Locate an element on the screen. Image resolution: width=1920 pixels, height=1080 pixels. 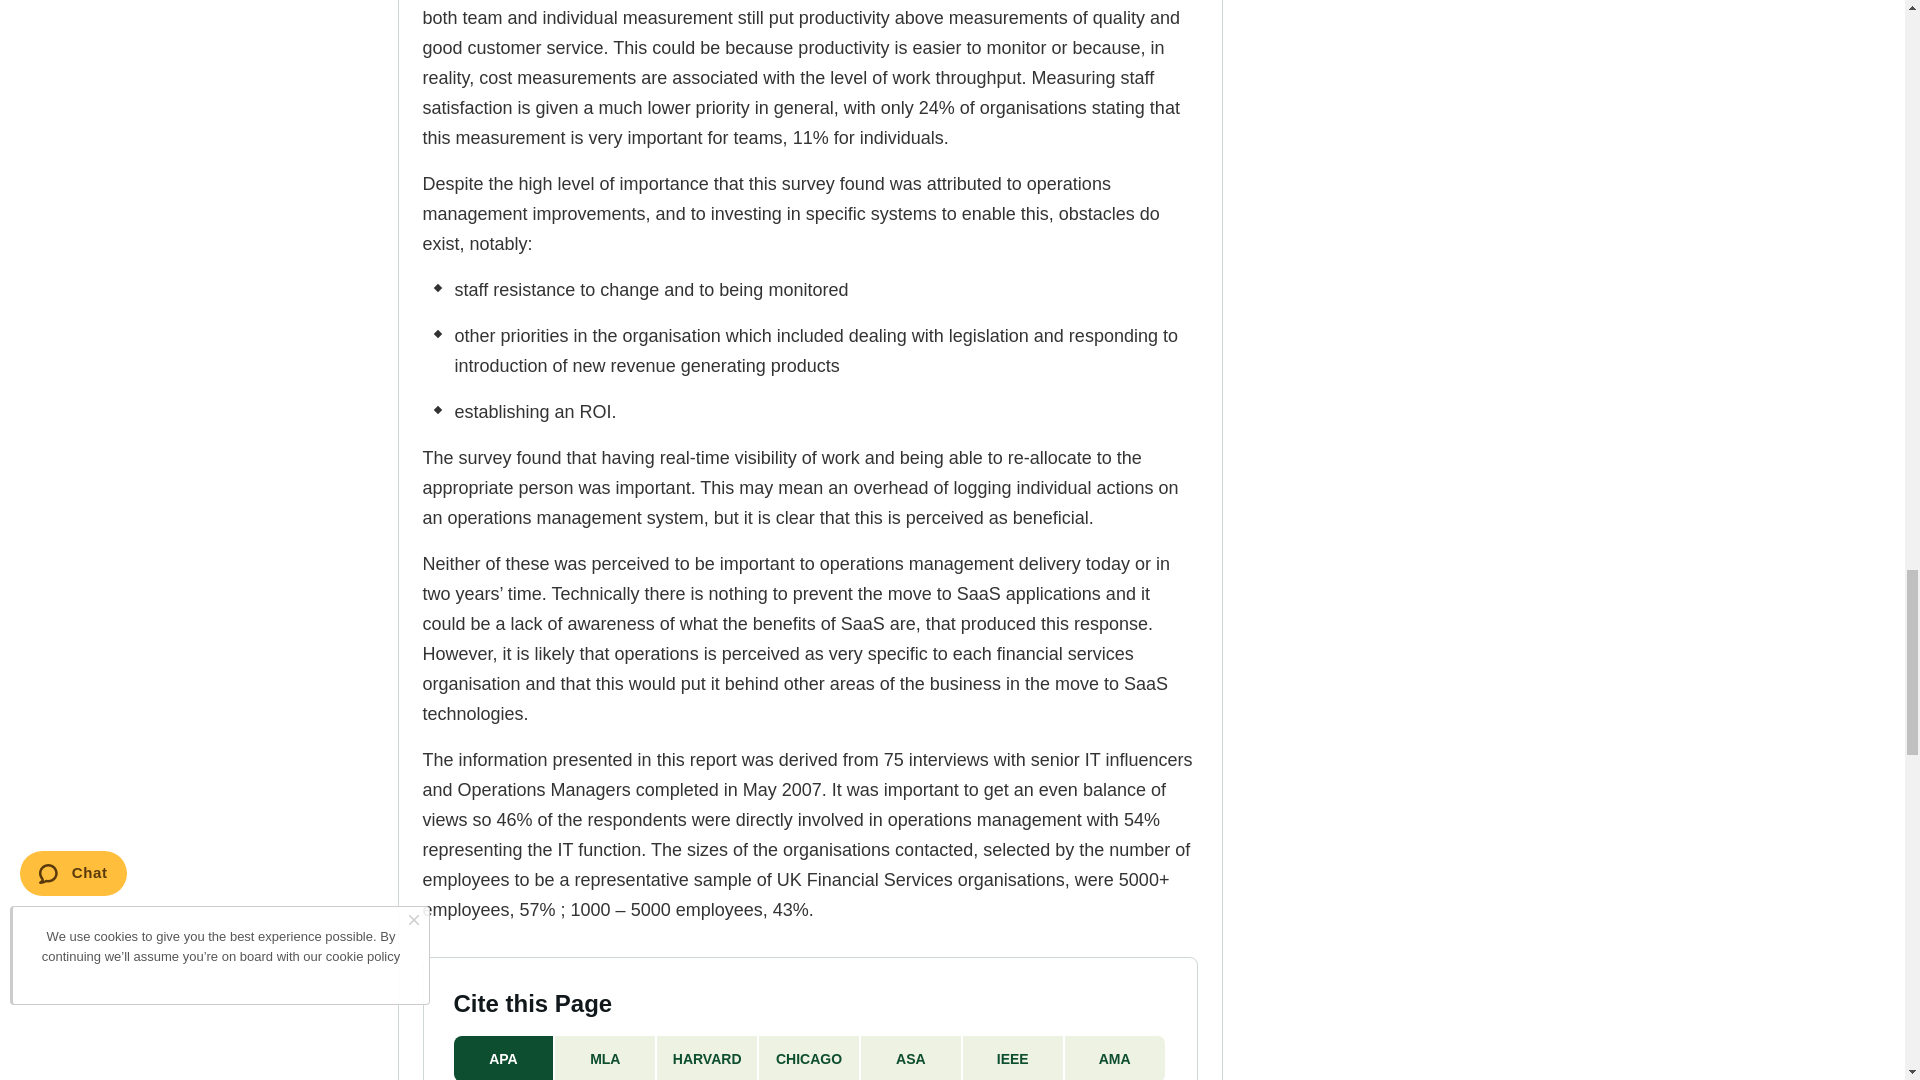
APA is located at coordinates (504, 1058).